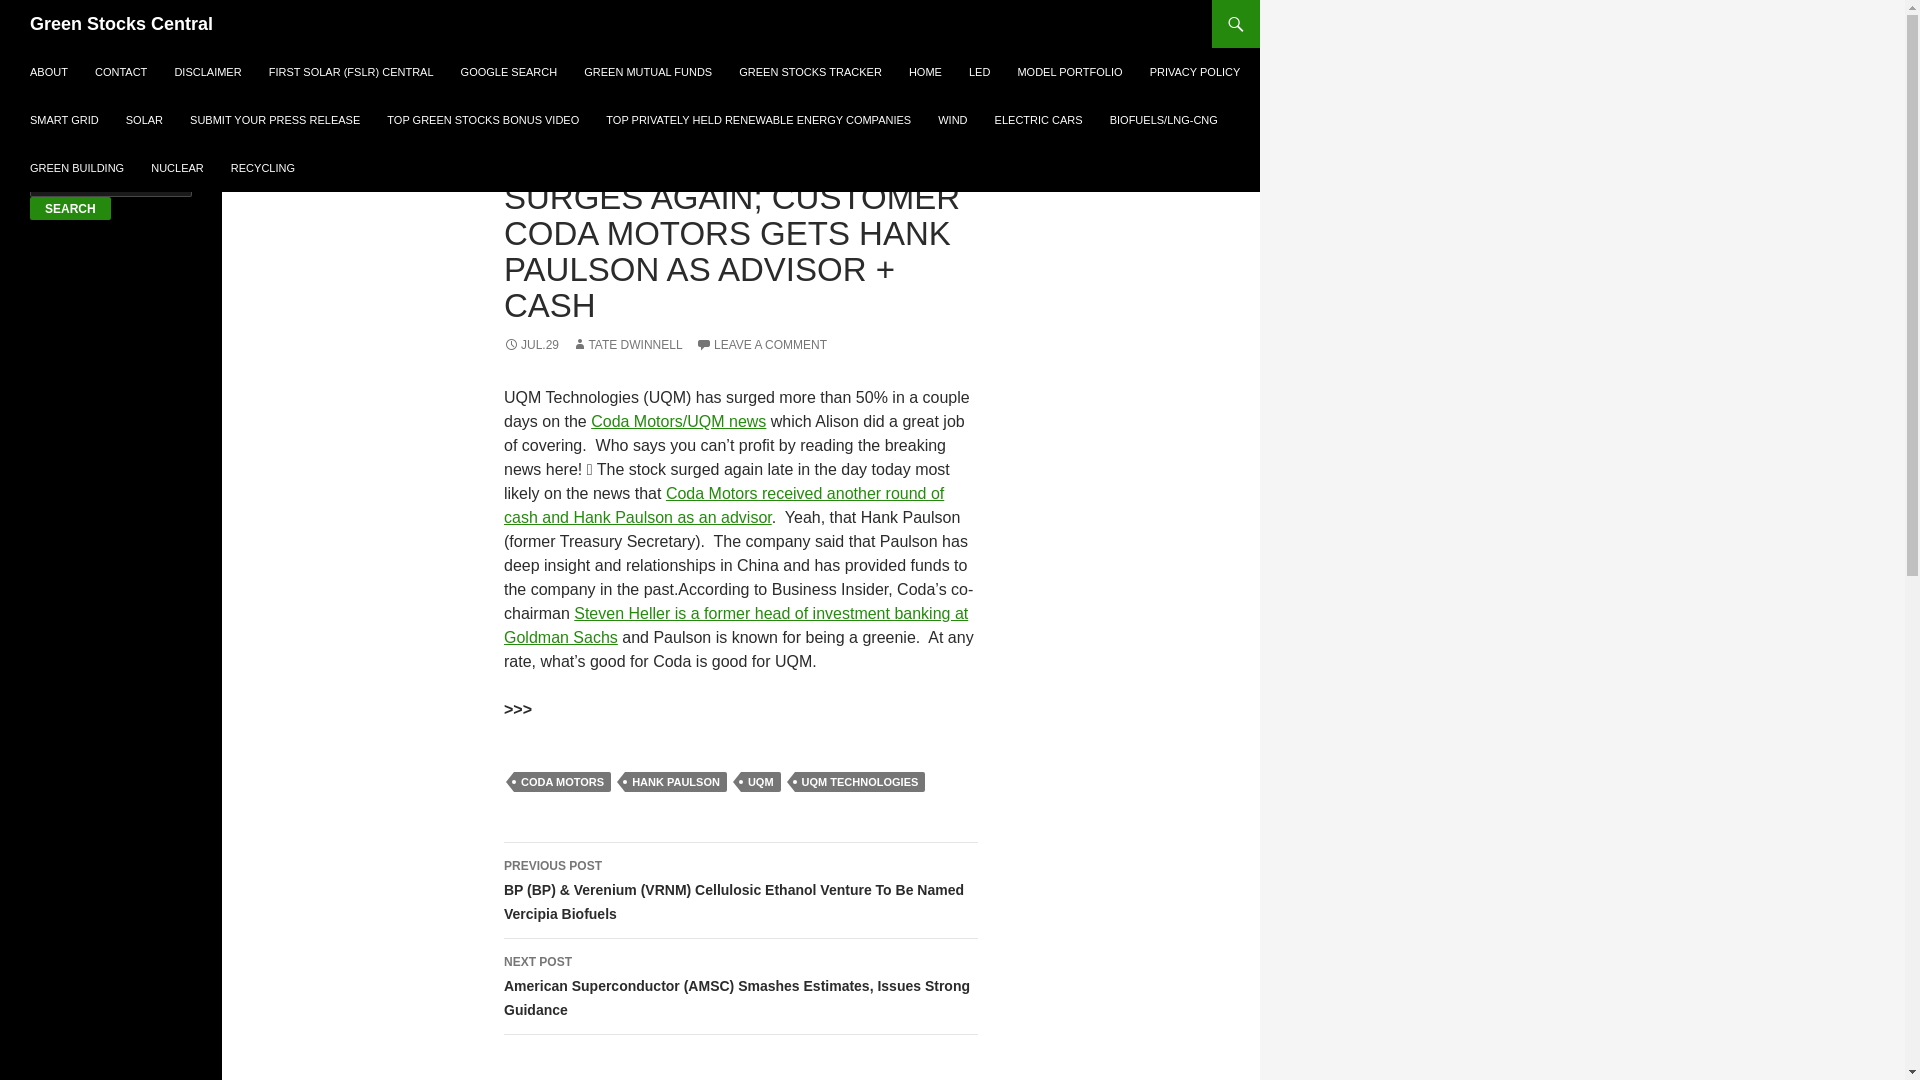 The width and height of the screenshot is (1920, 1080). Describe the element at coordinates (64, 120) in the screenshot. I see `SMART GRID` at that location.